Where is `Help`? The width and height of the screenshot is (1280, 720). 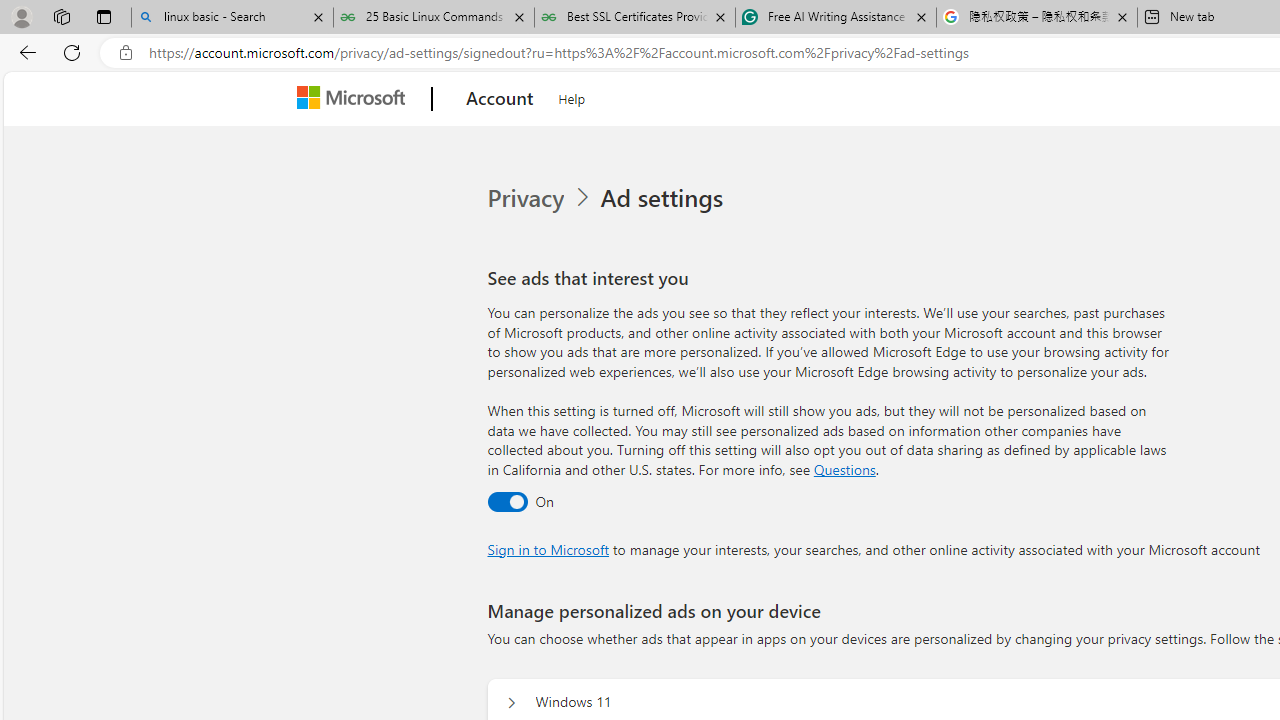 Help is located at coordinates (572, 96).